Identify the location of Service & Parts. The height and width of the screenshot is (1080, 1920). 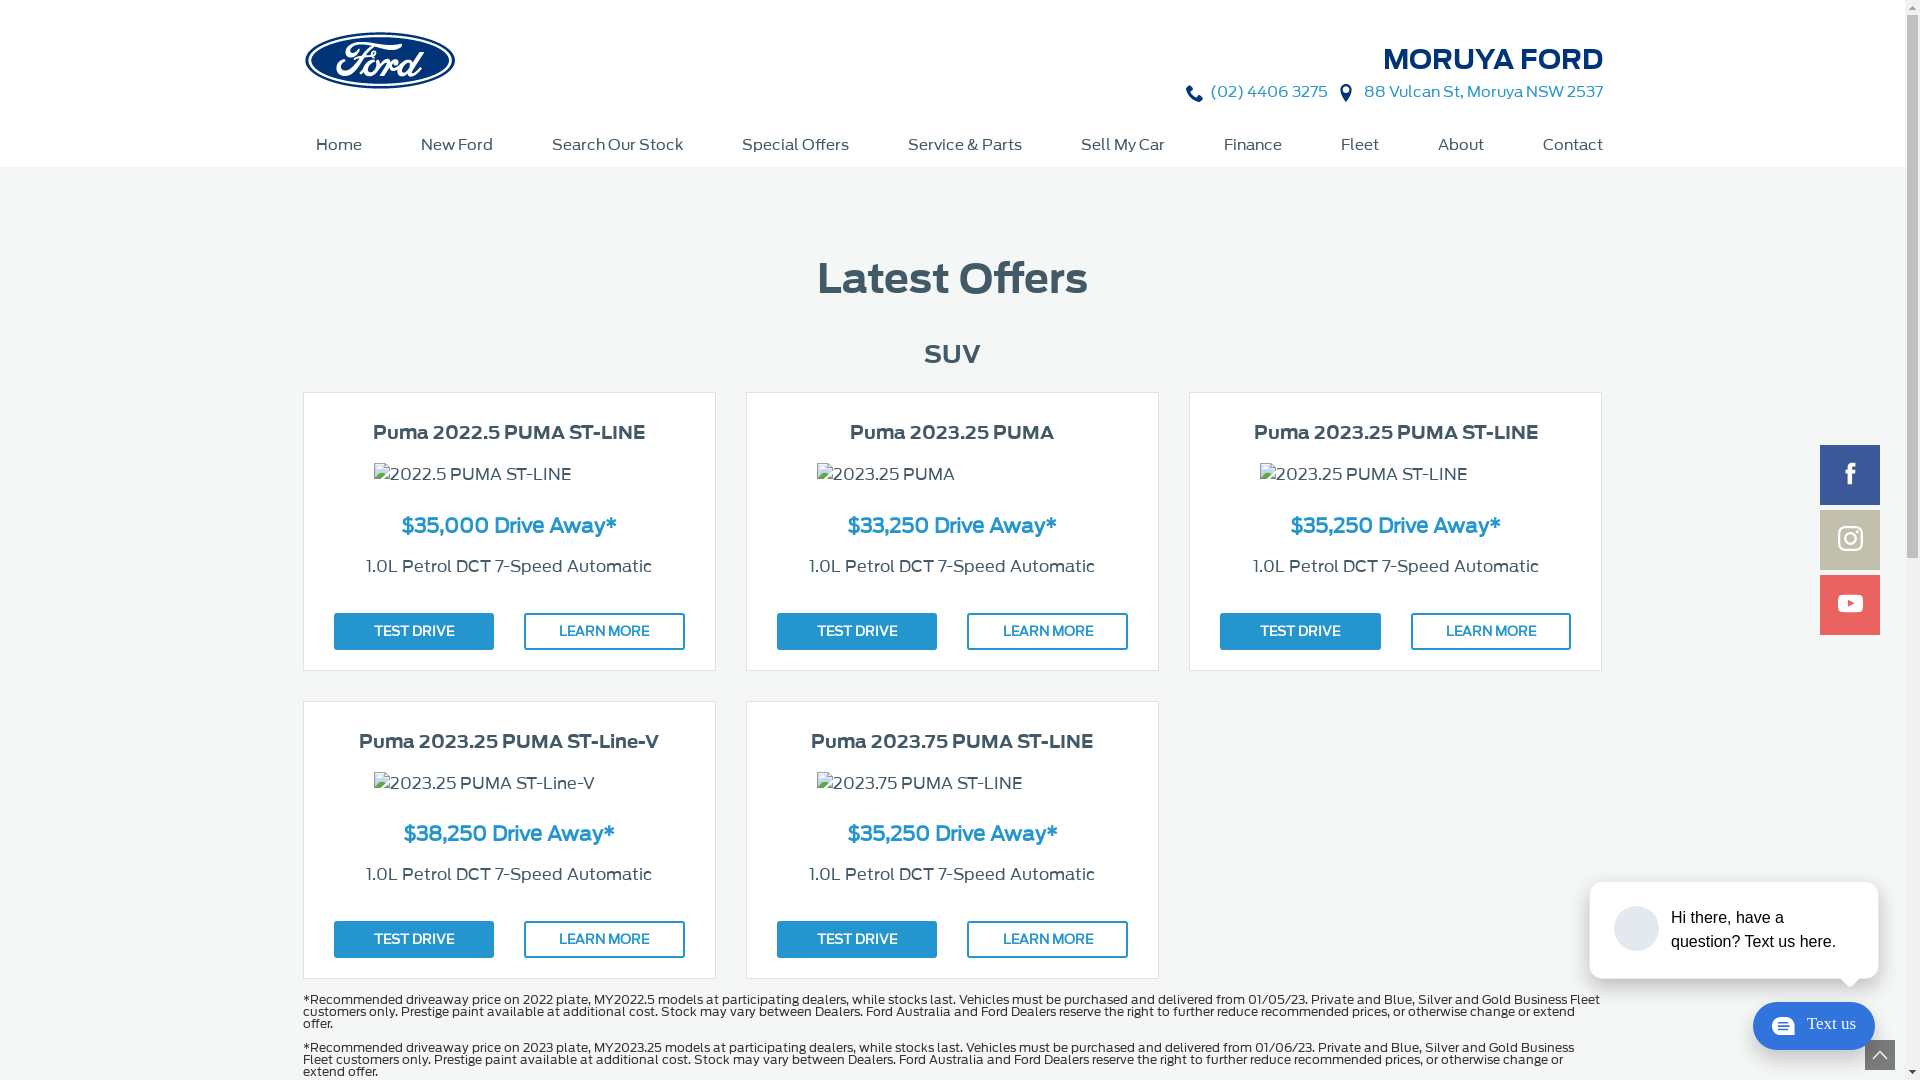
(964, 145).